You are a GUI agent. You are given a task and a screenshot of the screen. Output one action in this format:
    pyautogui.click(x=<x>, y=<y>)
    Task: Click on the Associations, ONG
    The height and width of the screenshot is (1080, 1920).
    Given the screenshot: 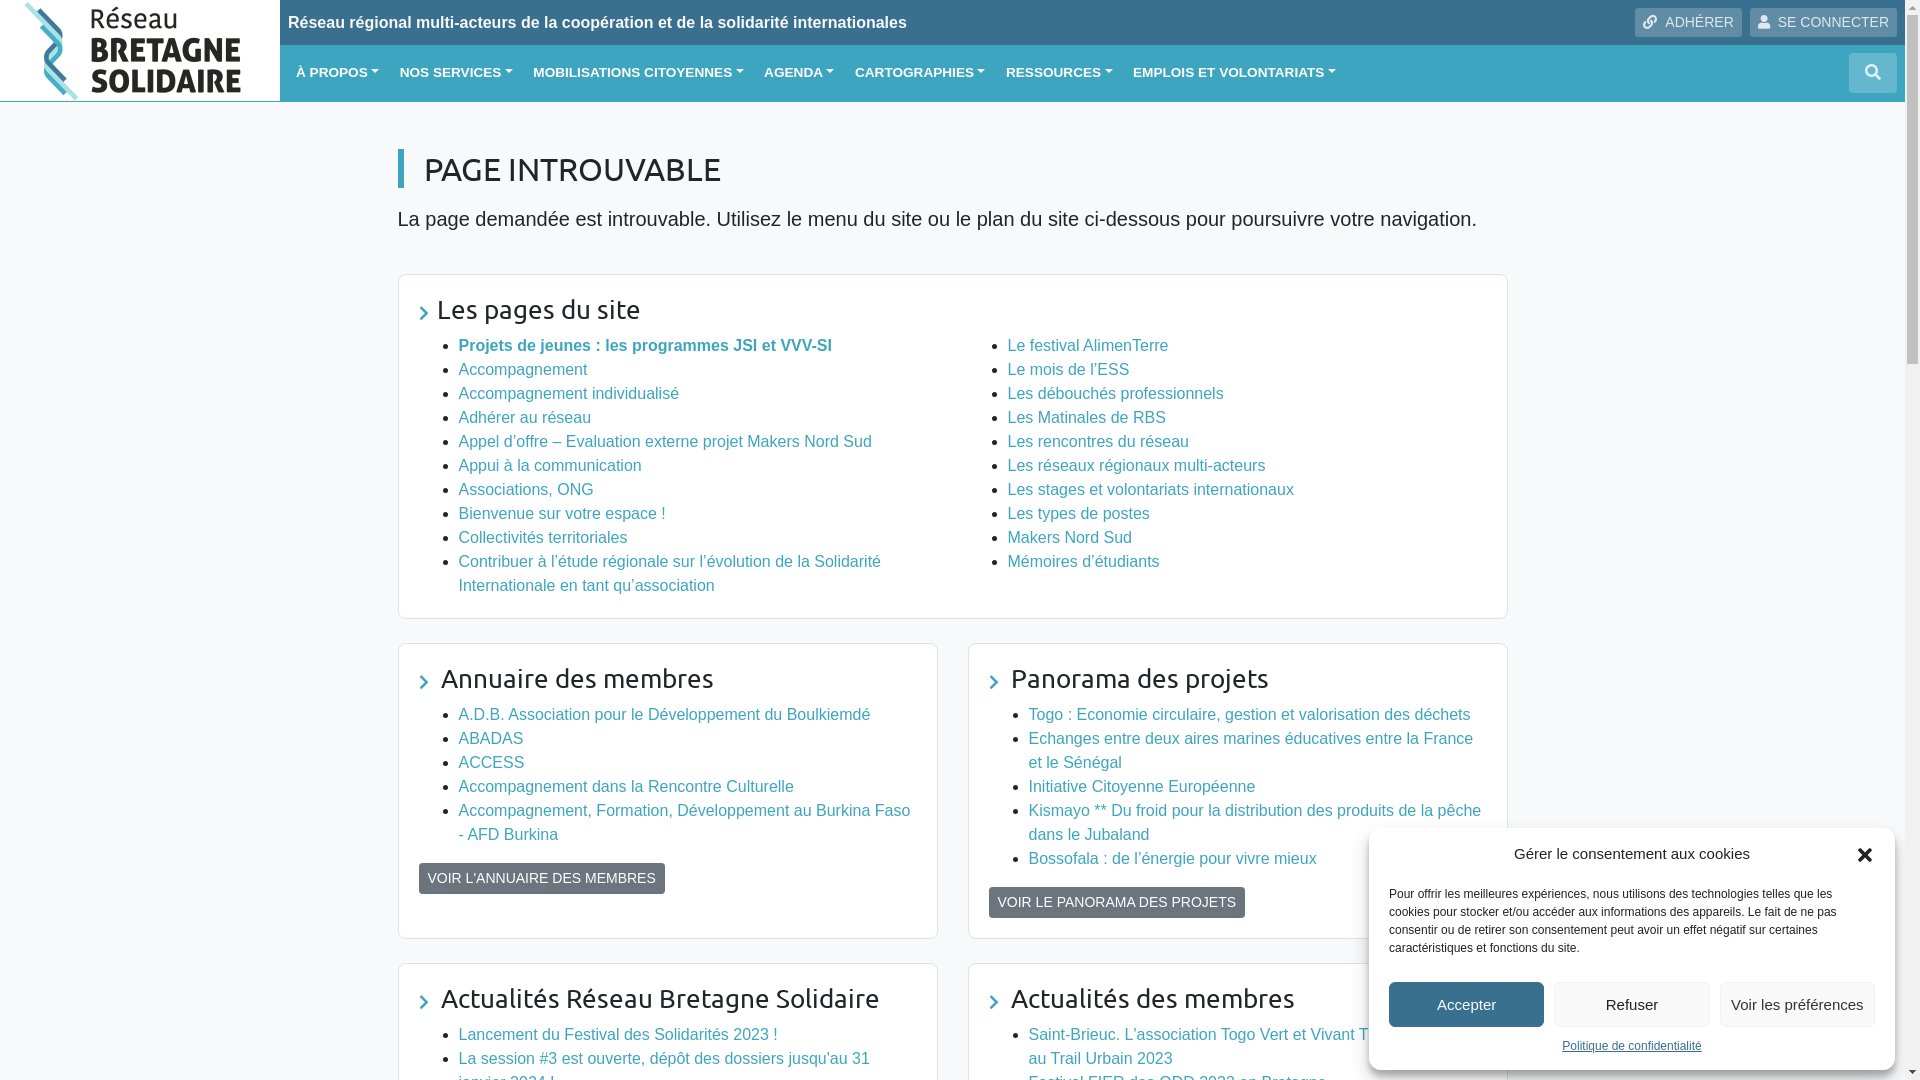 What is the action you would take?
    pyautogui.click(x=526, y=490)
    